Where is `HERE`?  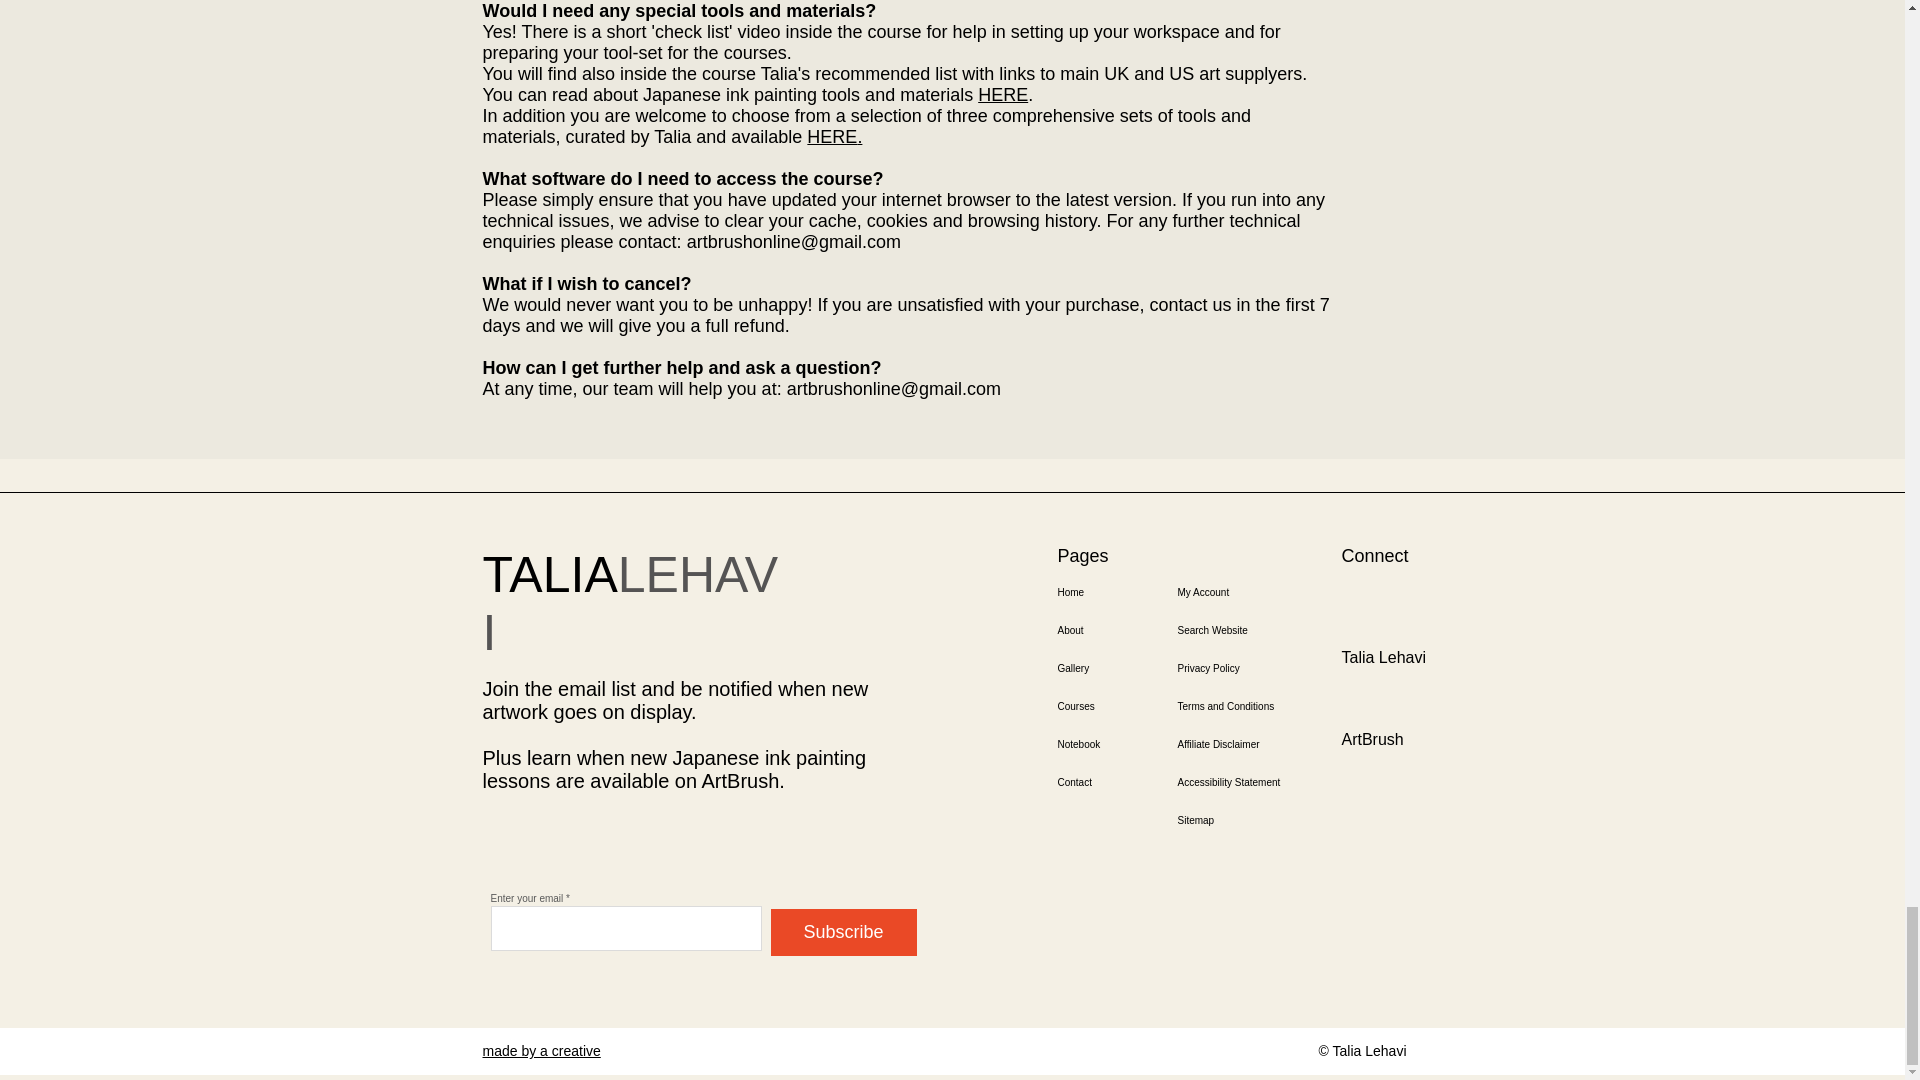
HERE is located at coordinates (1002, 94).